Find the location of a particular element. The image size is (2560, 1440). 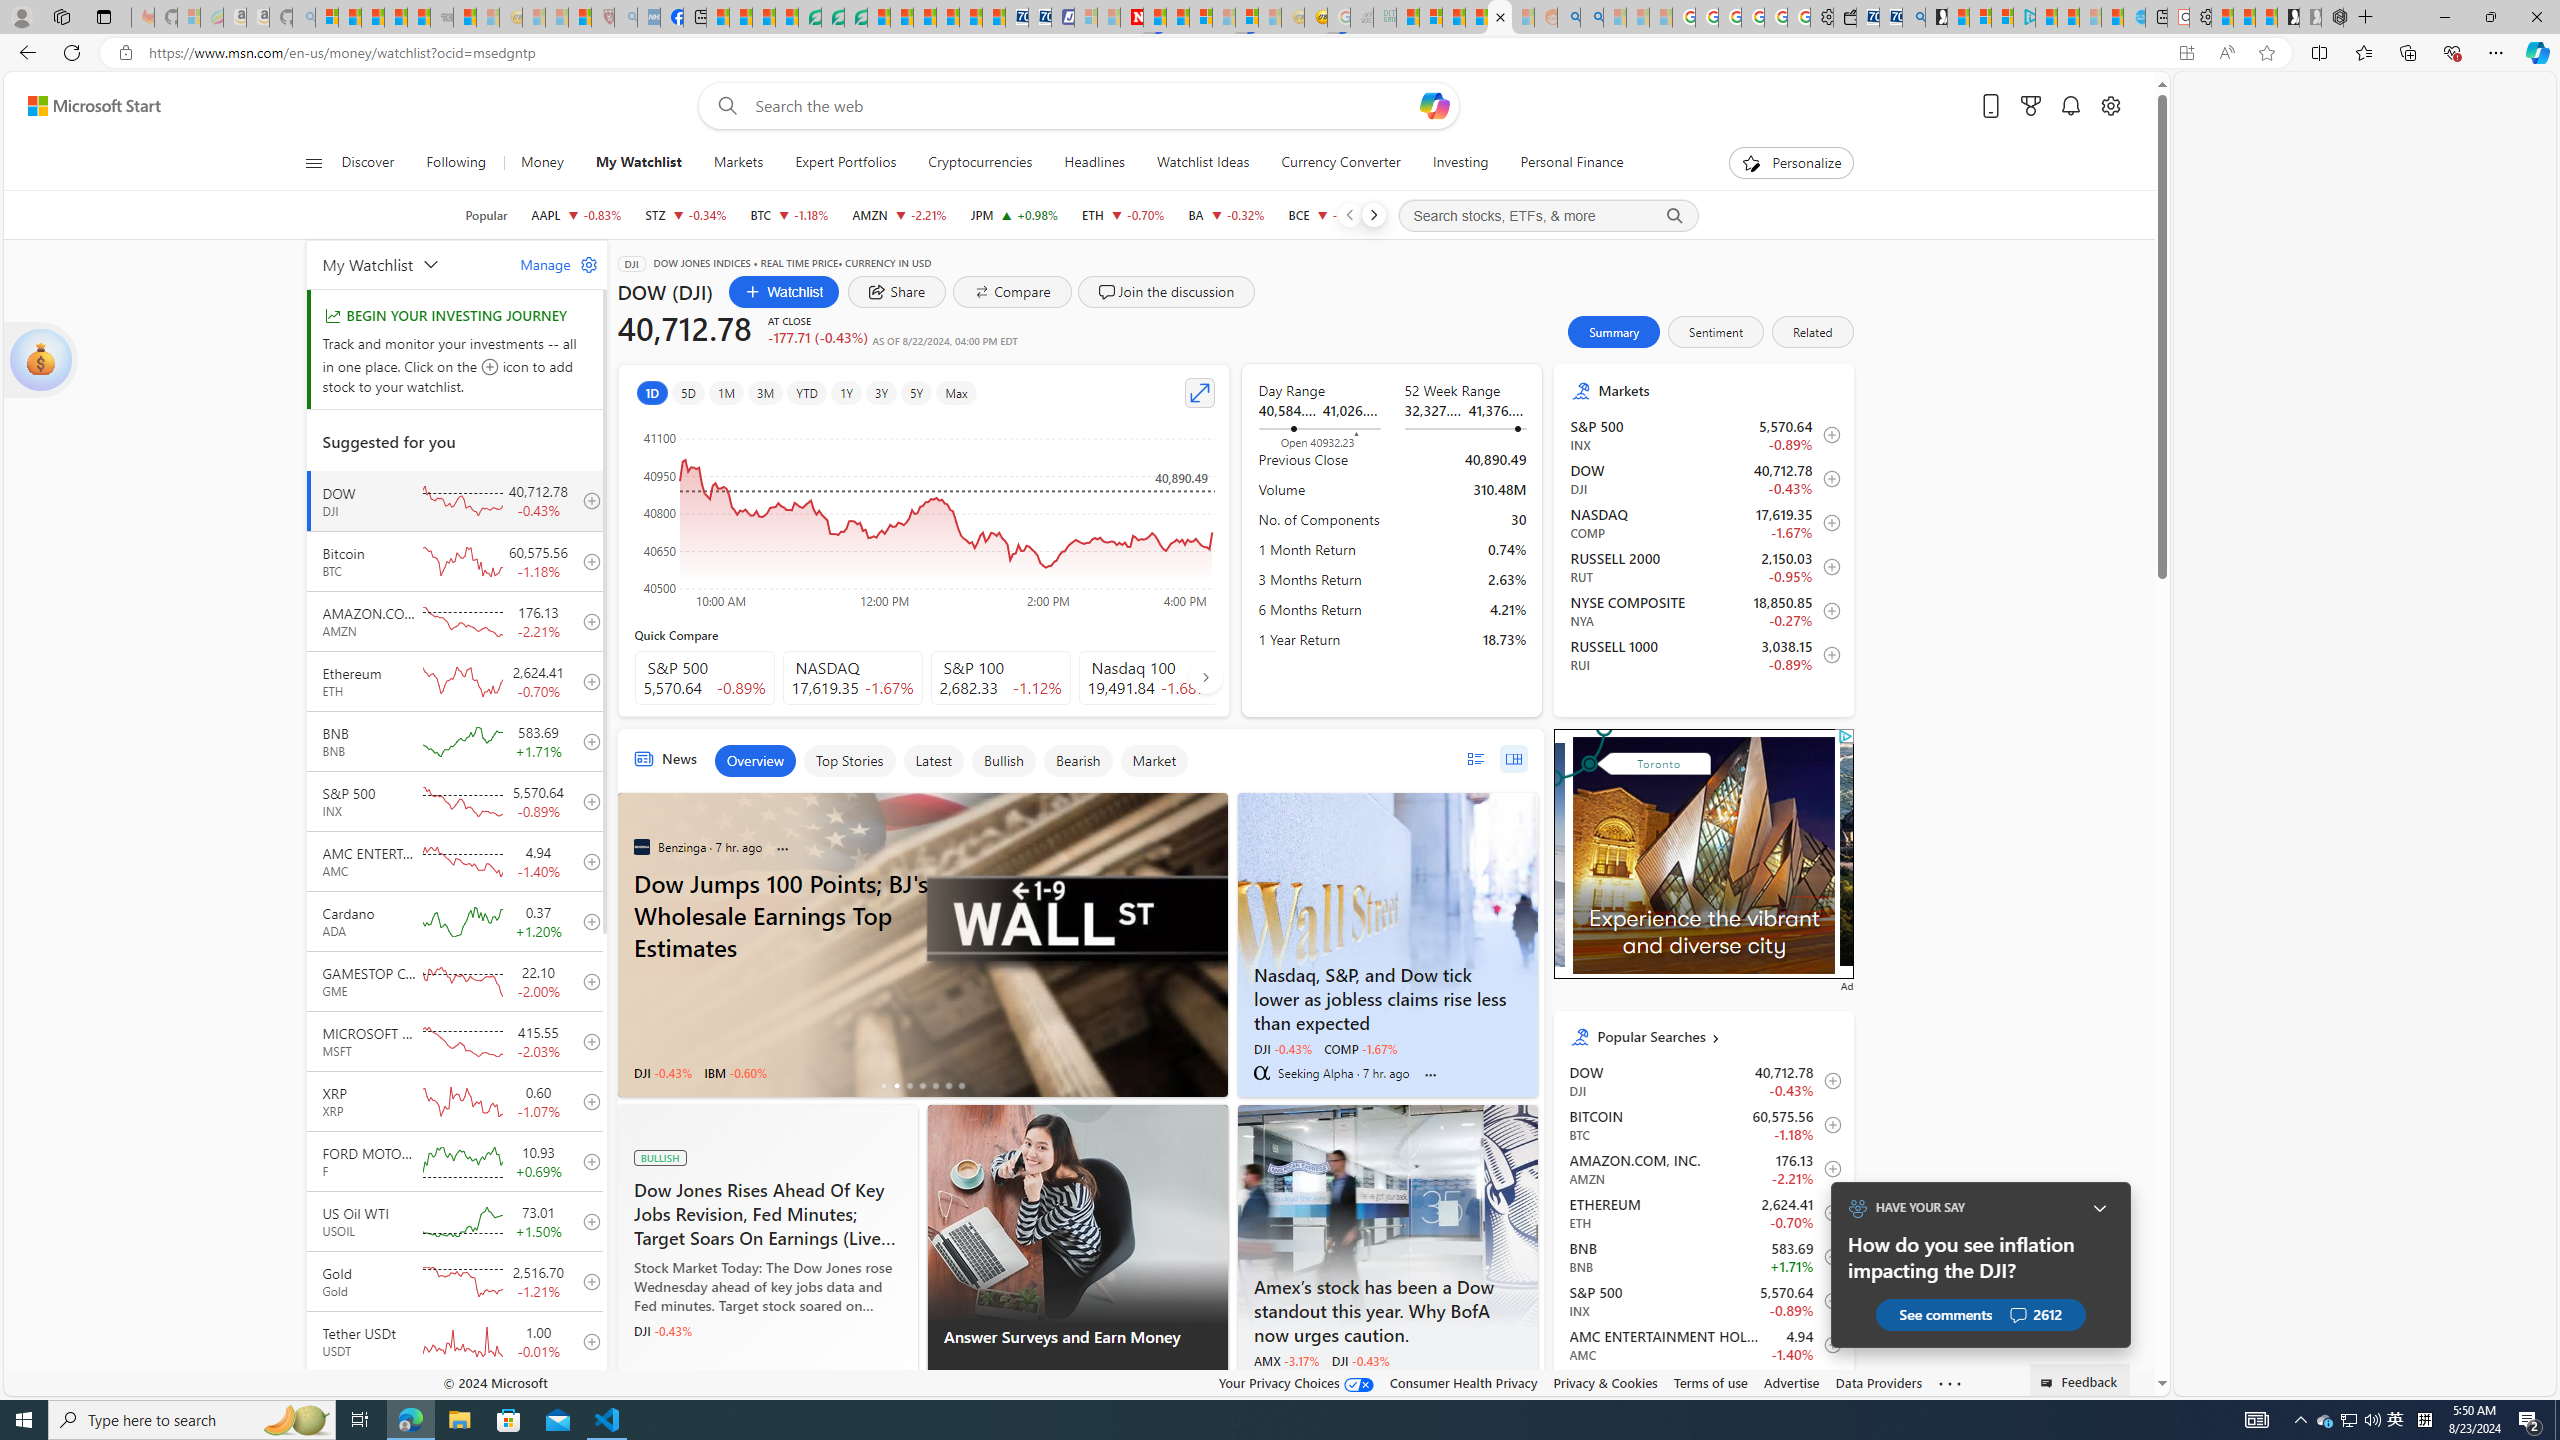

AMZN AMAZON.COM, INC. decrease 176.13 -3.98 -2.21% is located at coordinates (900, 215).